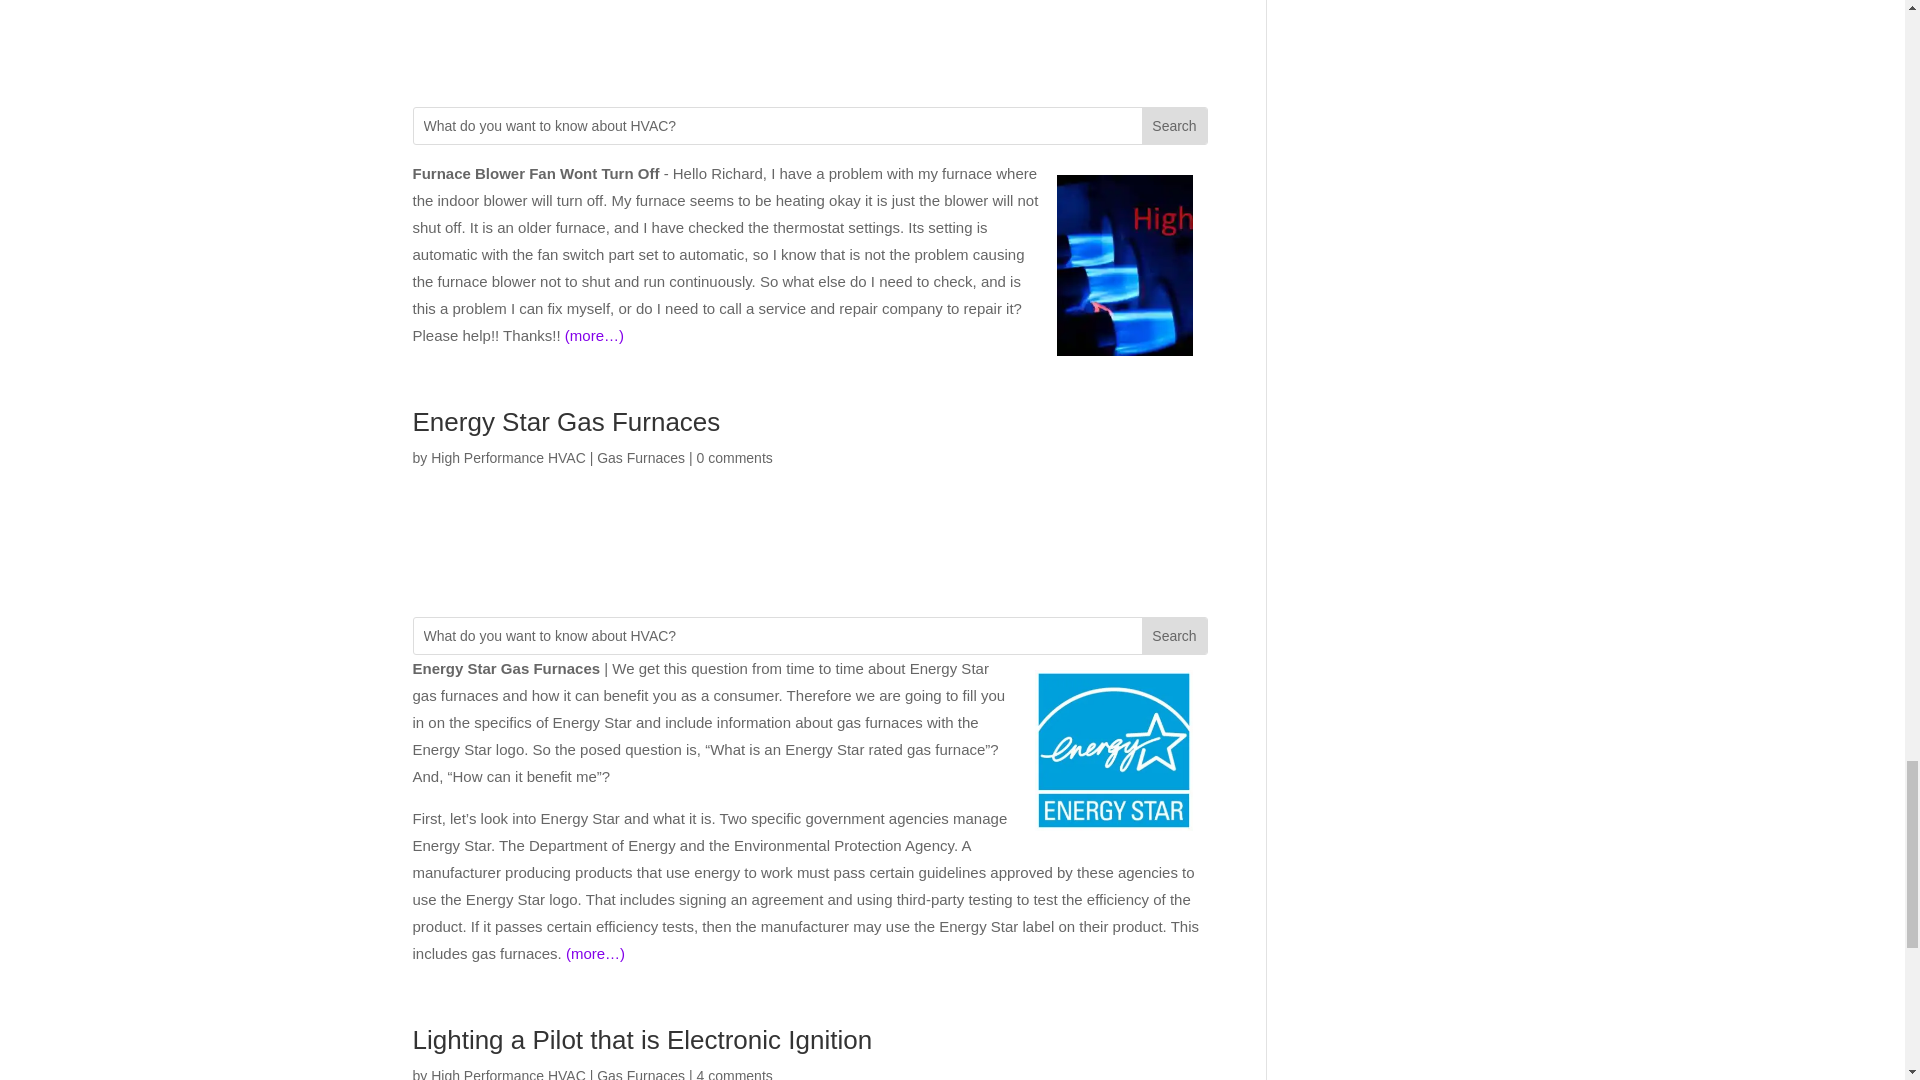 This screenshot has width=1920, height=1080. What do you see at coordinates (1174, 636) in the screenshot?
I see `Search` at bounding box center [1174, 636].